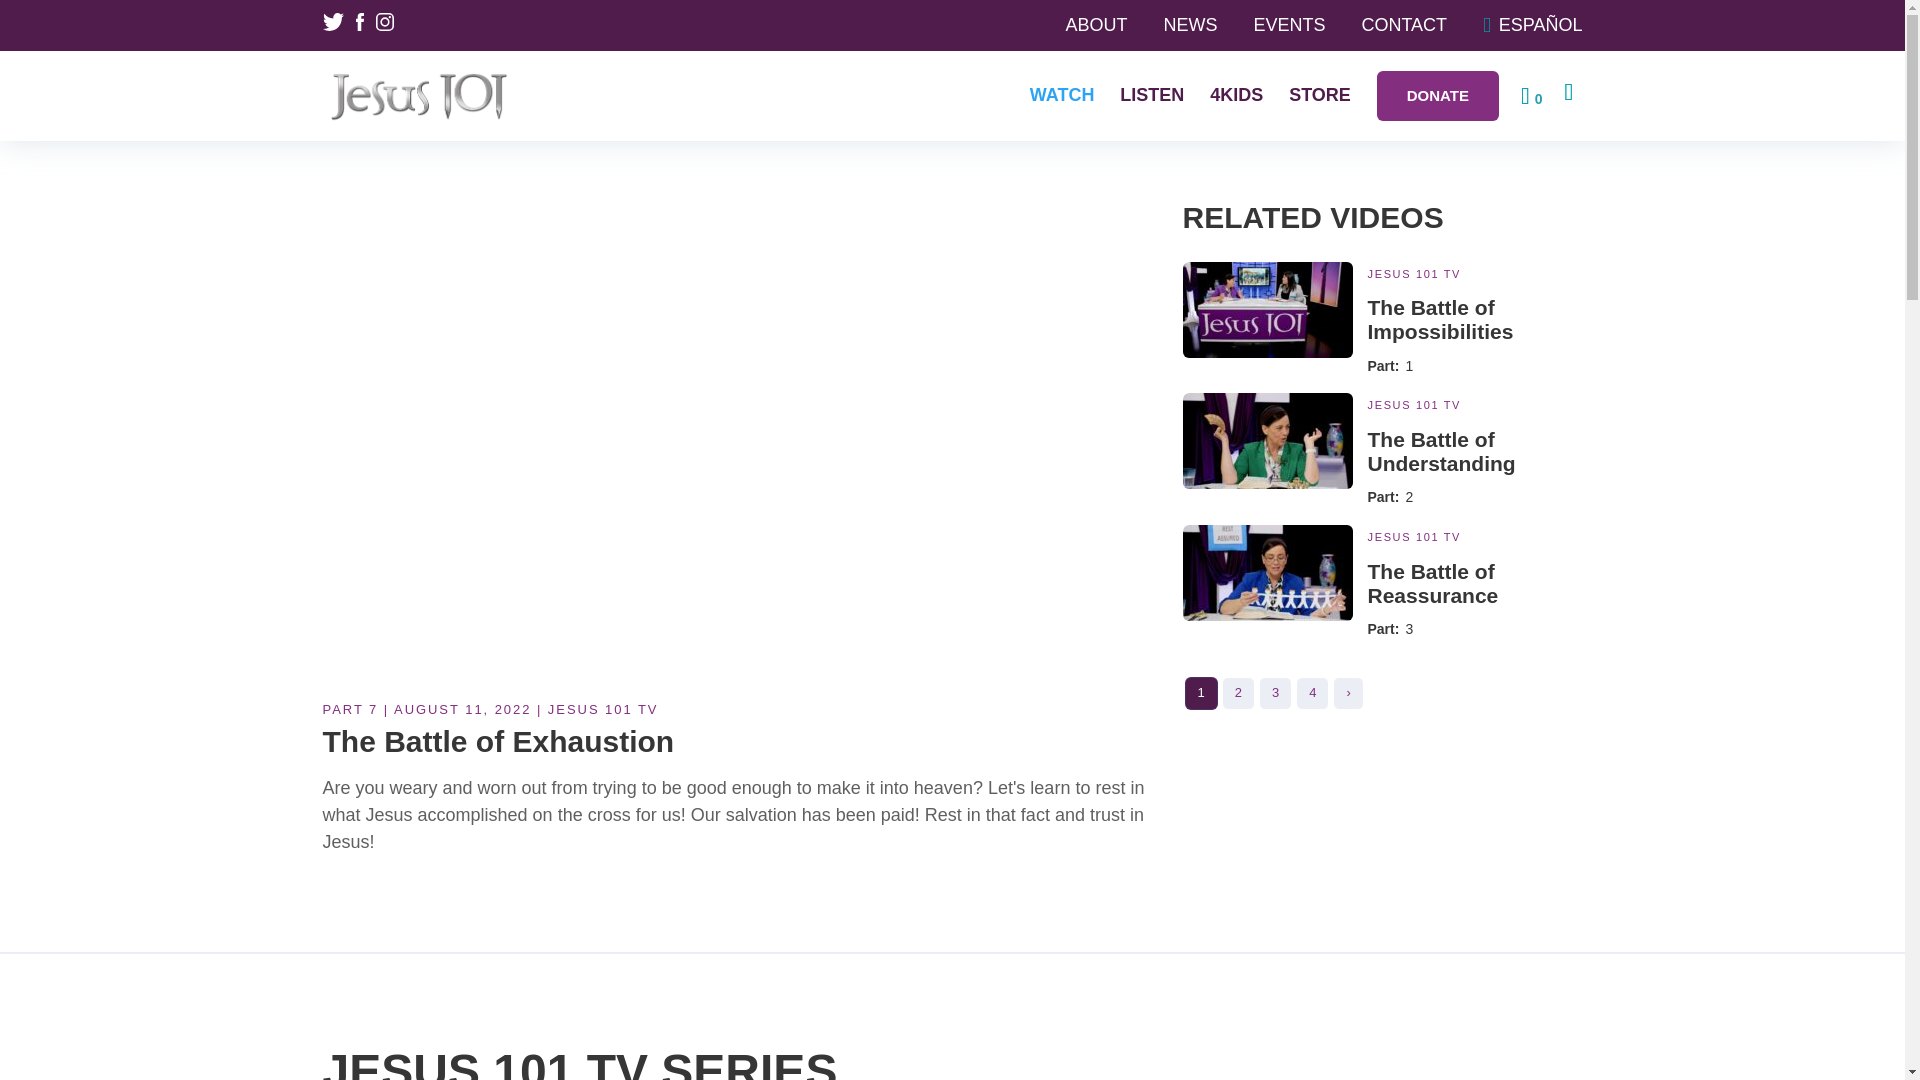 This screenshot has height=1080, width=1920. What do you see at coordinates (1238, 693) in the screenshot?
I see `Go to page 2` at bounding box center [1238, 693].